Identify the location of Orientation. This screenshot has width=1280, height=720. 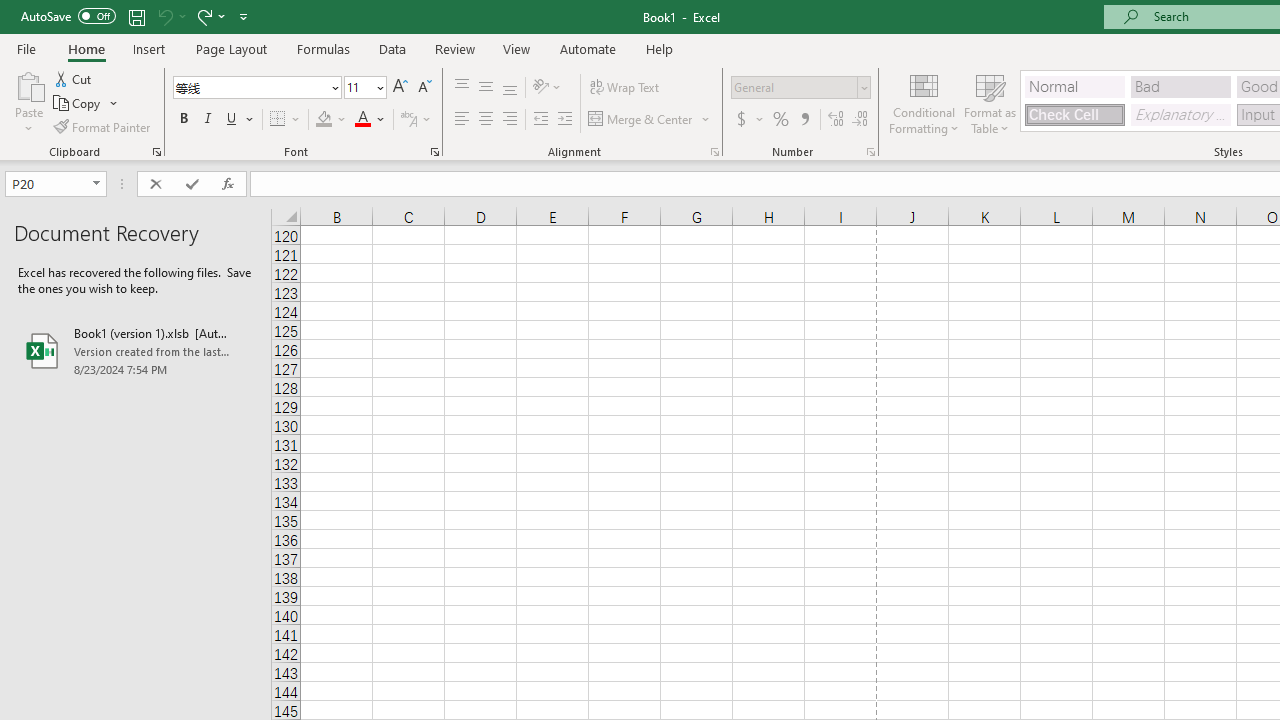
(547, 88).